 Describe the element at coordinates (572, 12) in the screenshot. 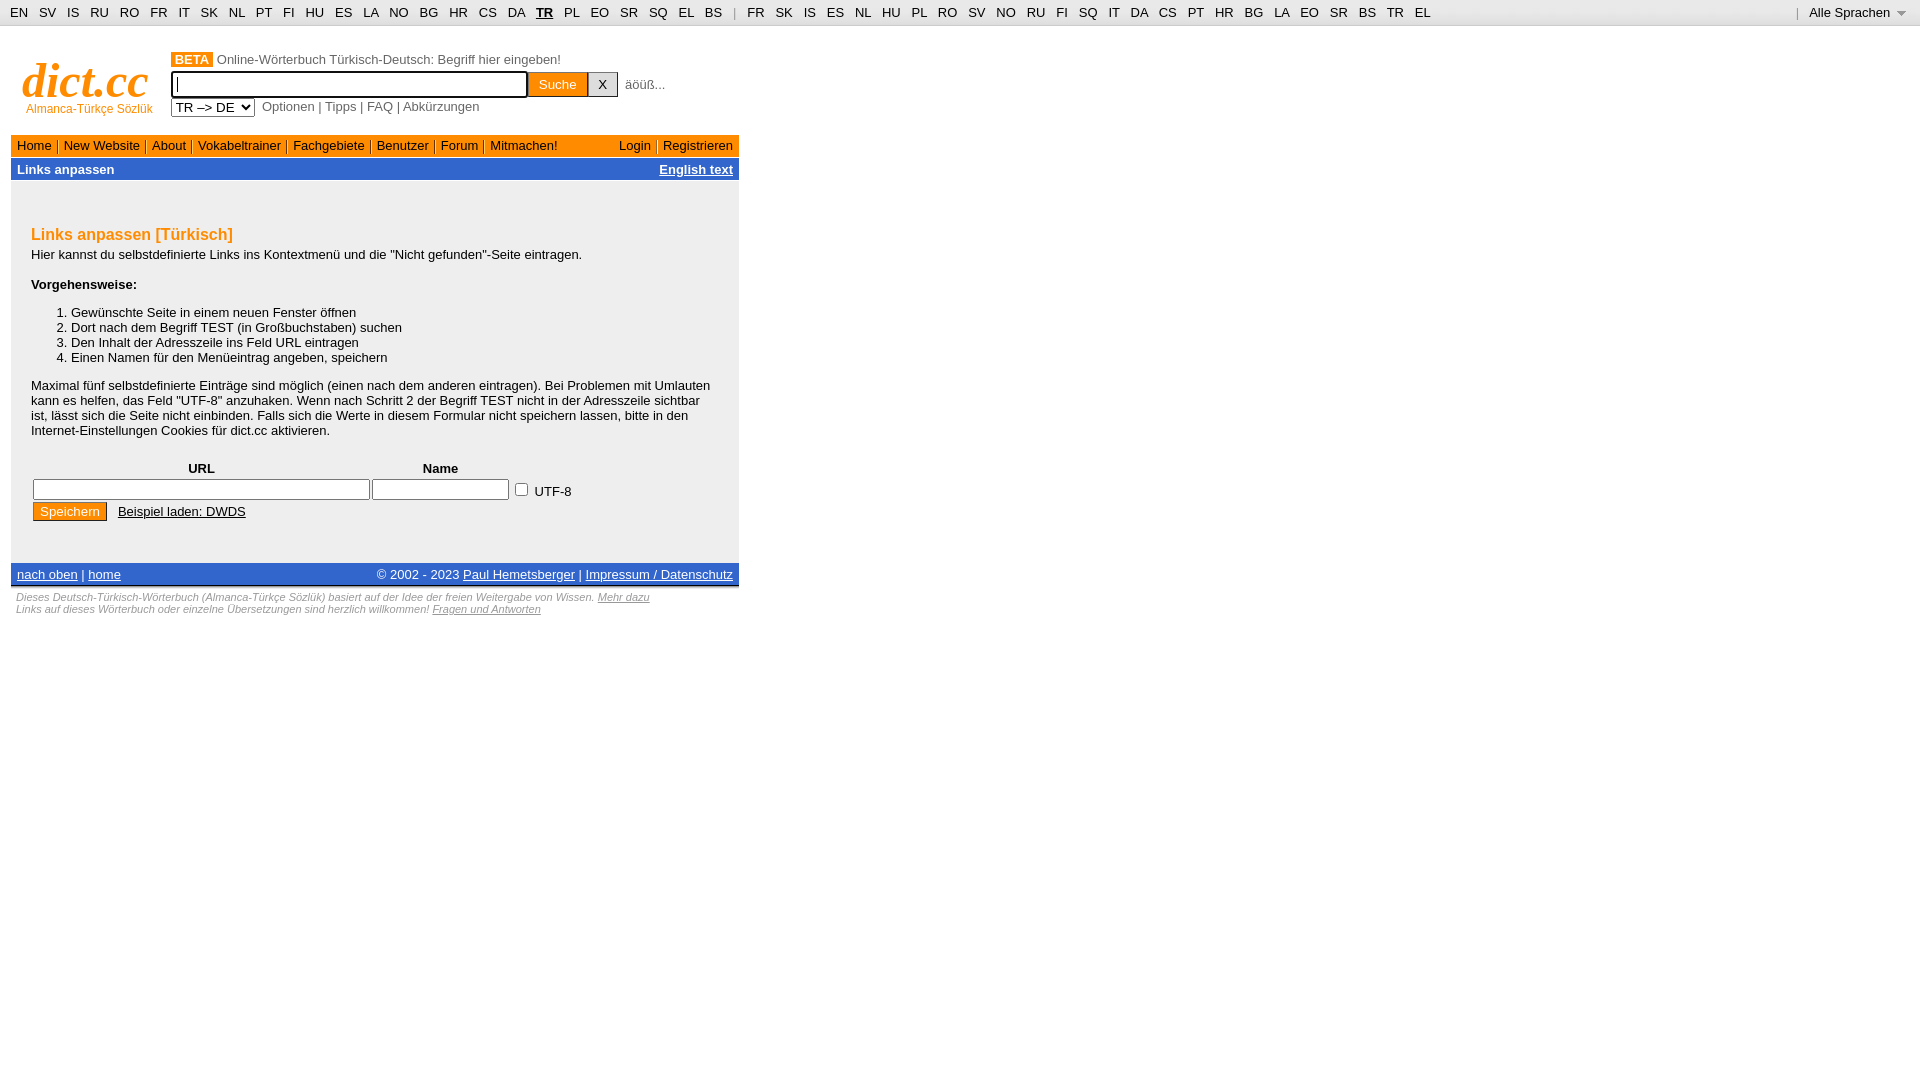

I see `PL` at that location.